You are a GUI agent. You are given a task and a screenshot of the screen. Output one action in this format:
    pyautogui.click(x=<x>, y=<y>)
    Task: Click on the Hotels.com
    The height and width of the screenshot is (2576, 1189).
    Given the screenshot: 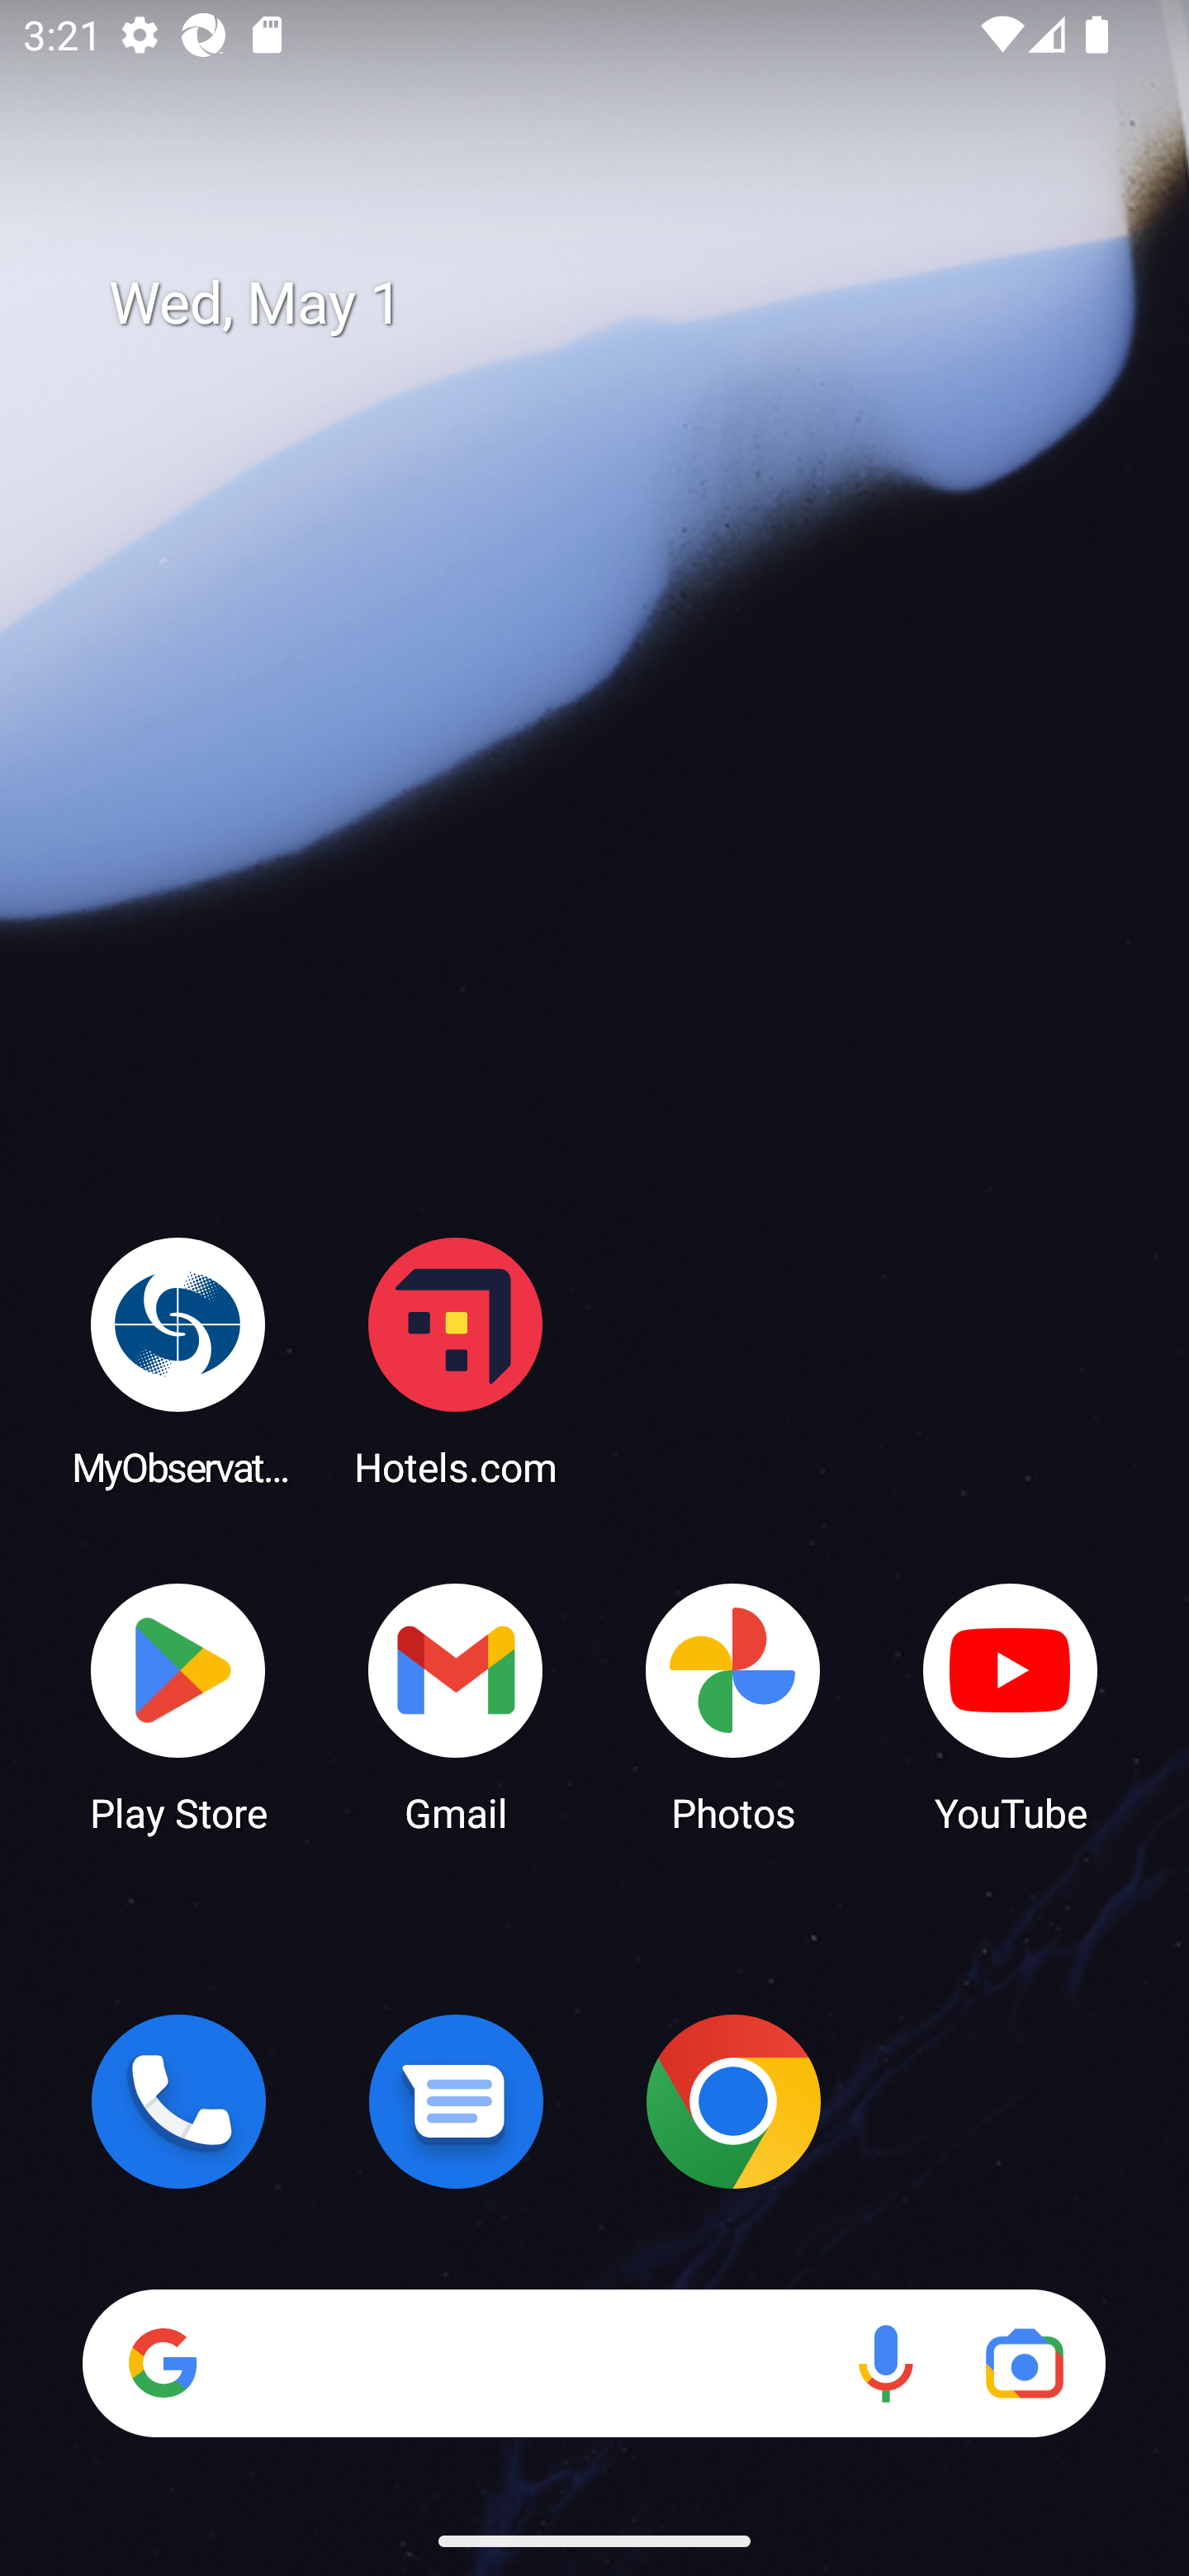 What is the action you would take?
    pyautogui.click(x=456, y=1361)
    